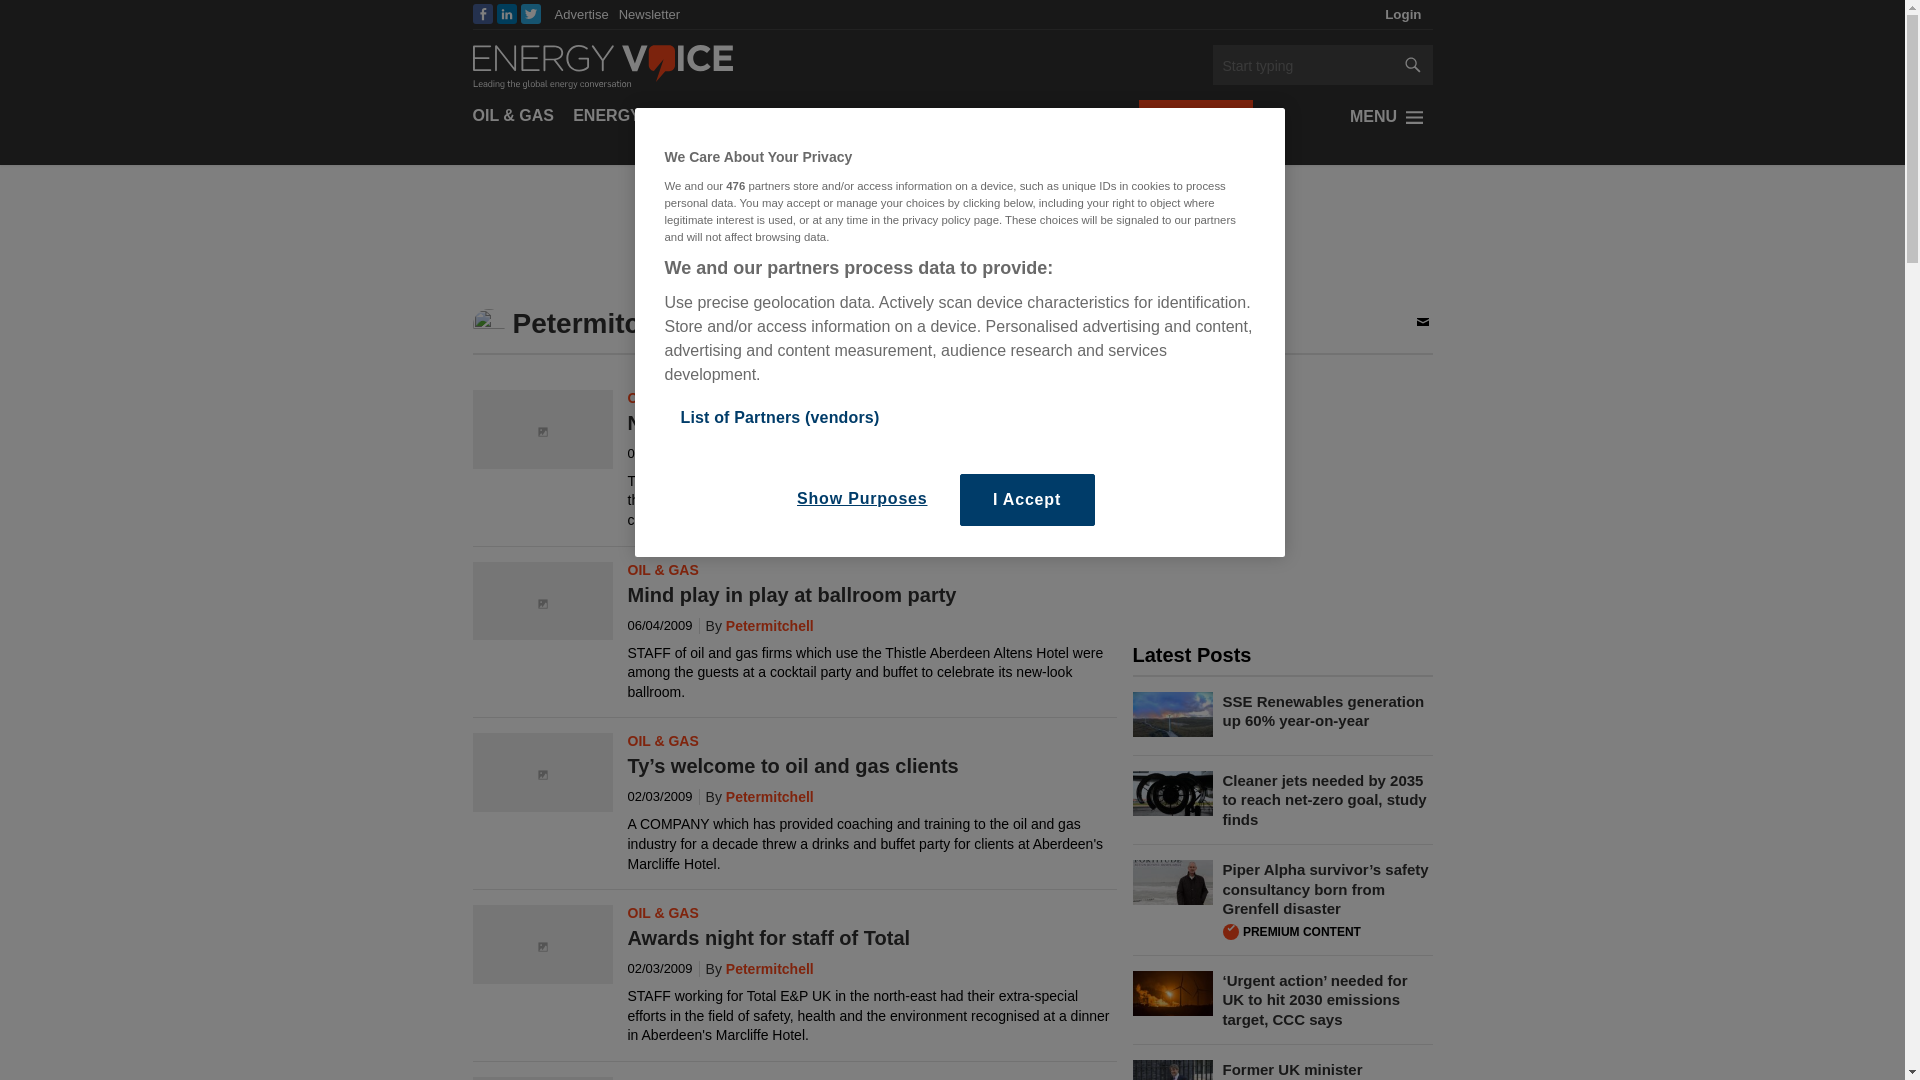 The image size is (1920, 1080). What do you see at coordinates (1302, 66) in the screenshot?
I see `Search` at bounding box center [1302, 66].